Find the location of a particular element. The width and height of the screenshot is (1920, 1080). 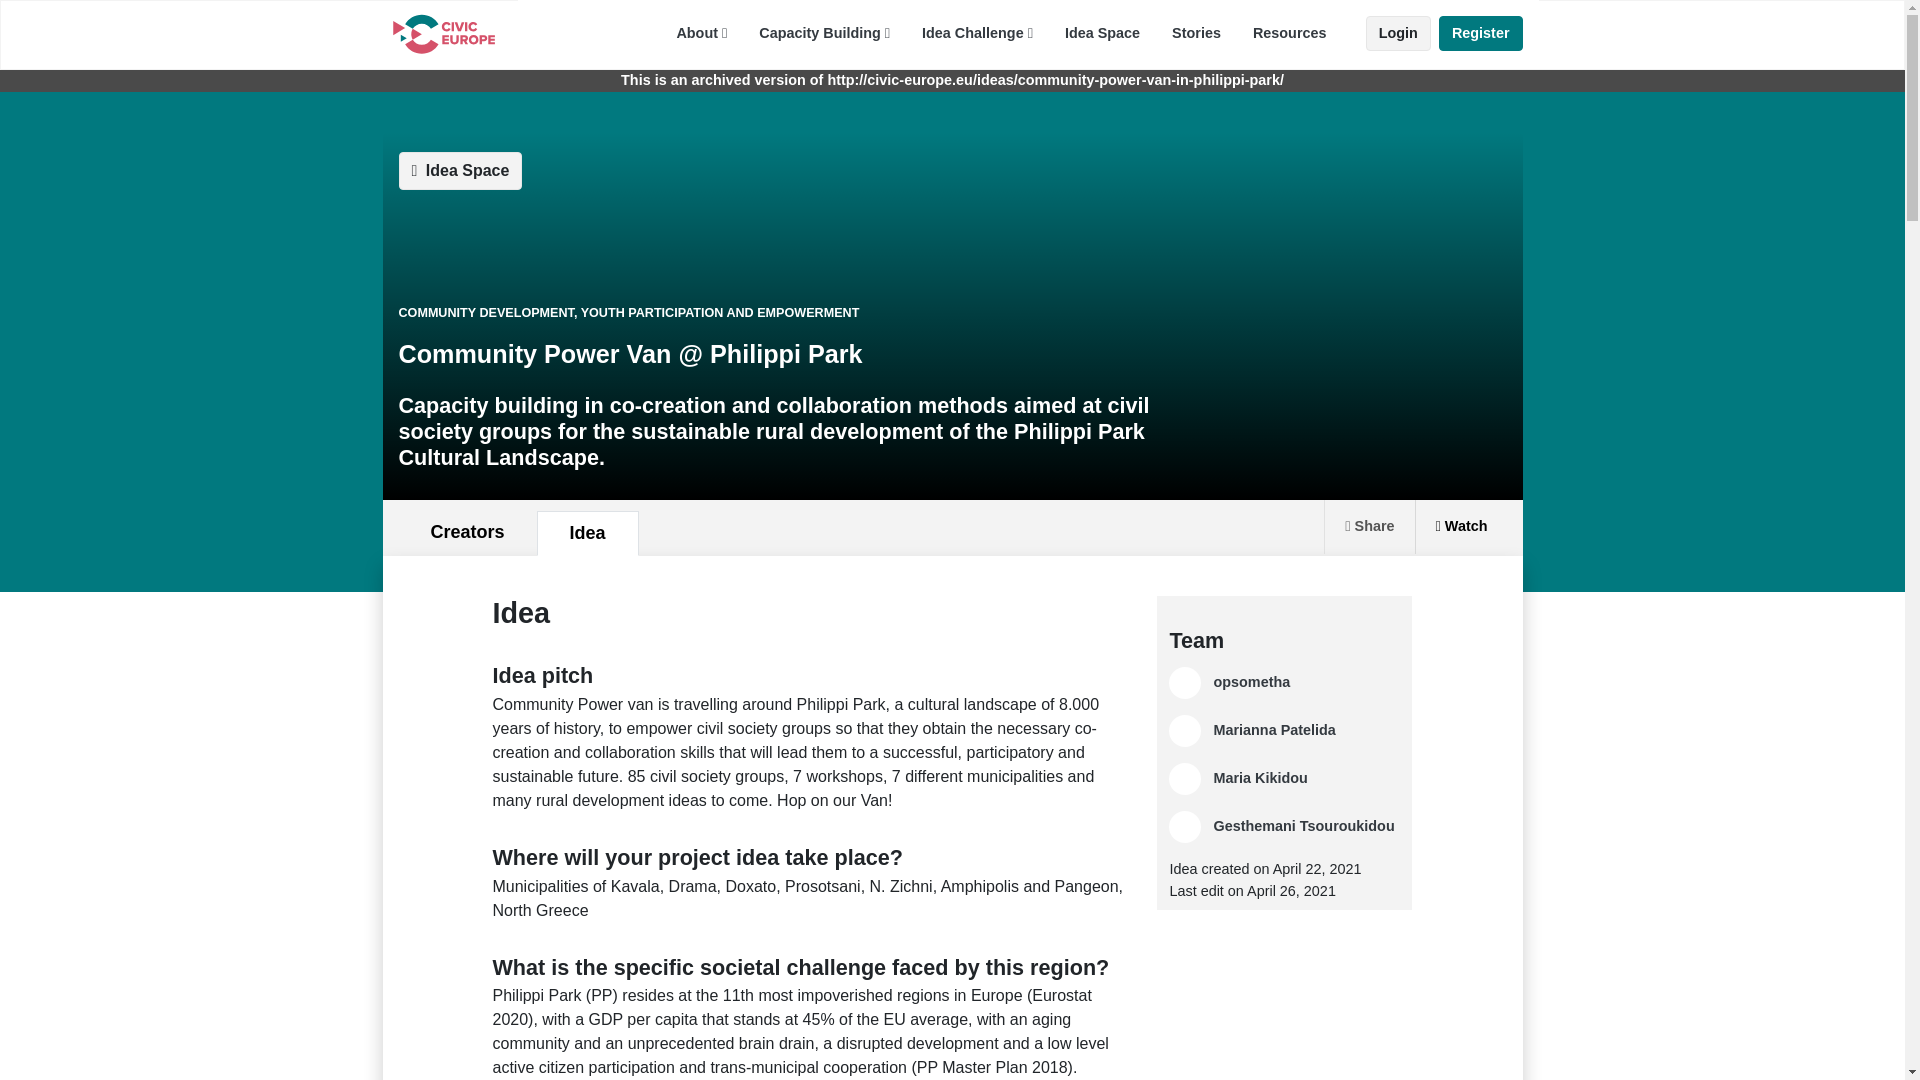

Marianna Patelida is located at coordinates (1274, 730).